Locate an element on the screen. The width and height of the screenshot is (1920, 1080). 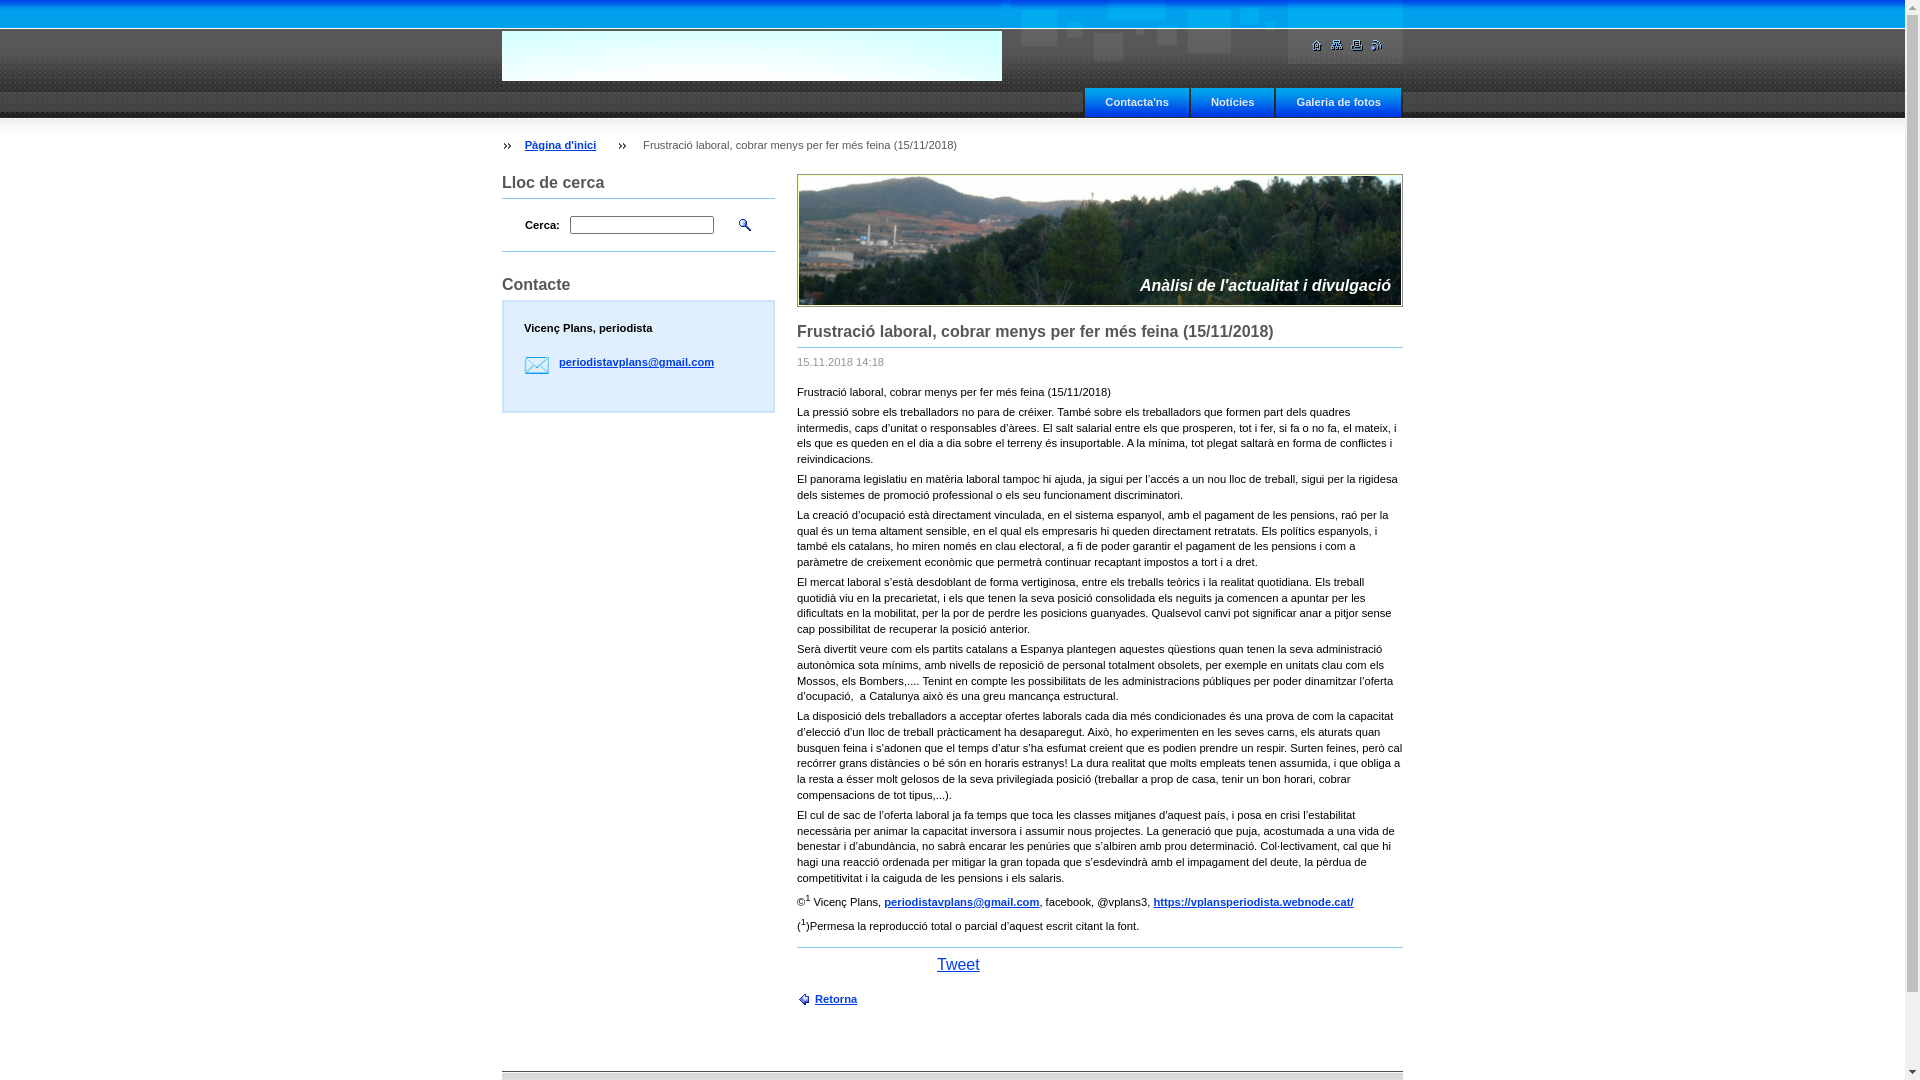
periodistavplans@gmail.com is located at coordinates (636, 362).